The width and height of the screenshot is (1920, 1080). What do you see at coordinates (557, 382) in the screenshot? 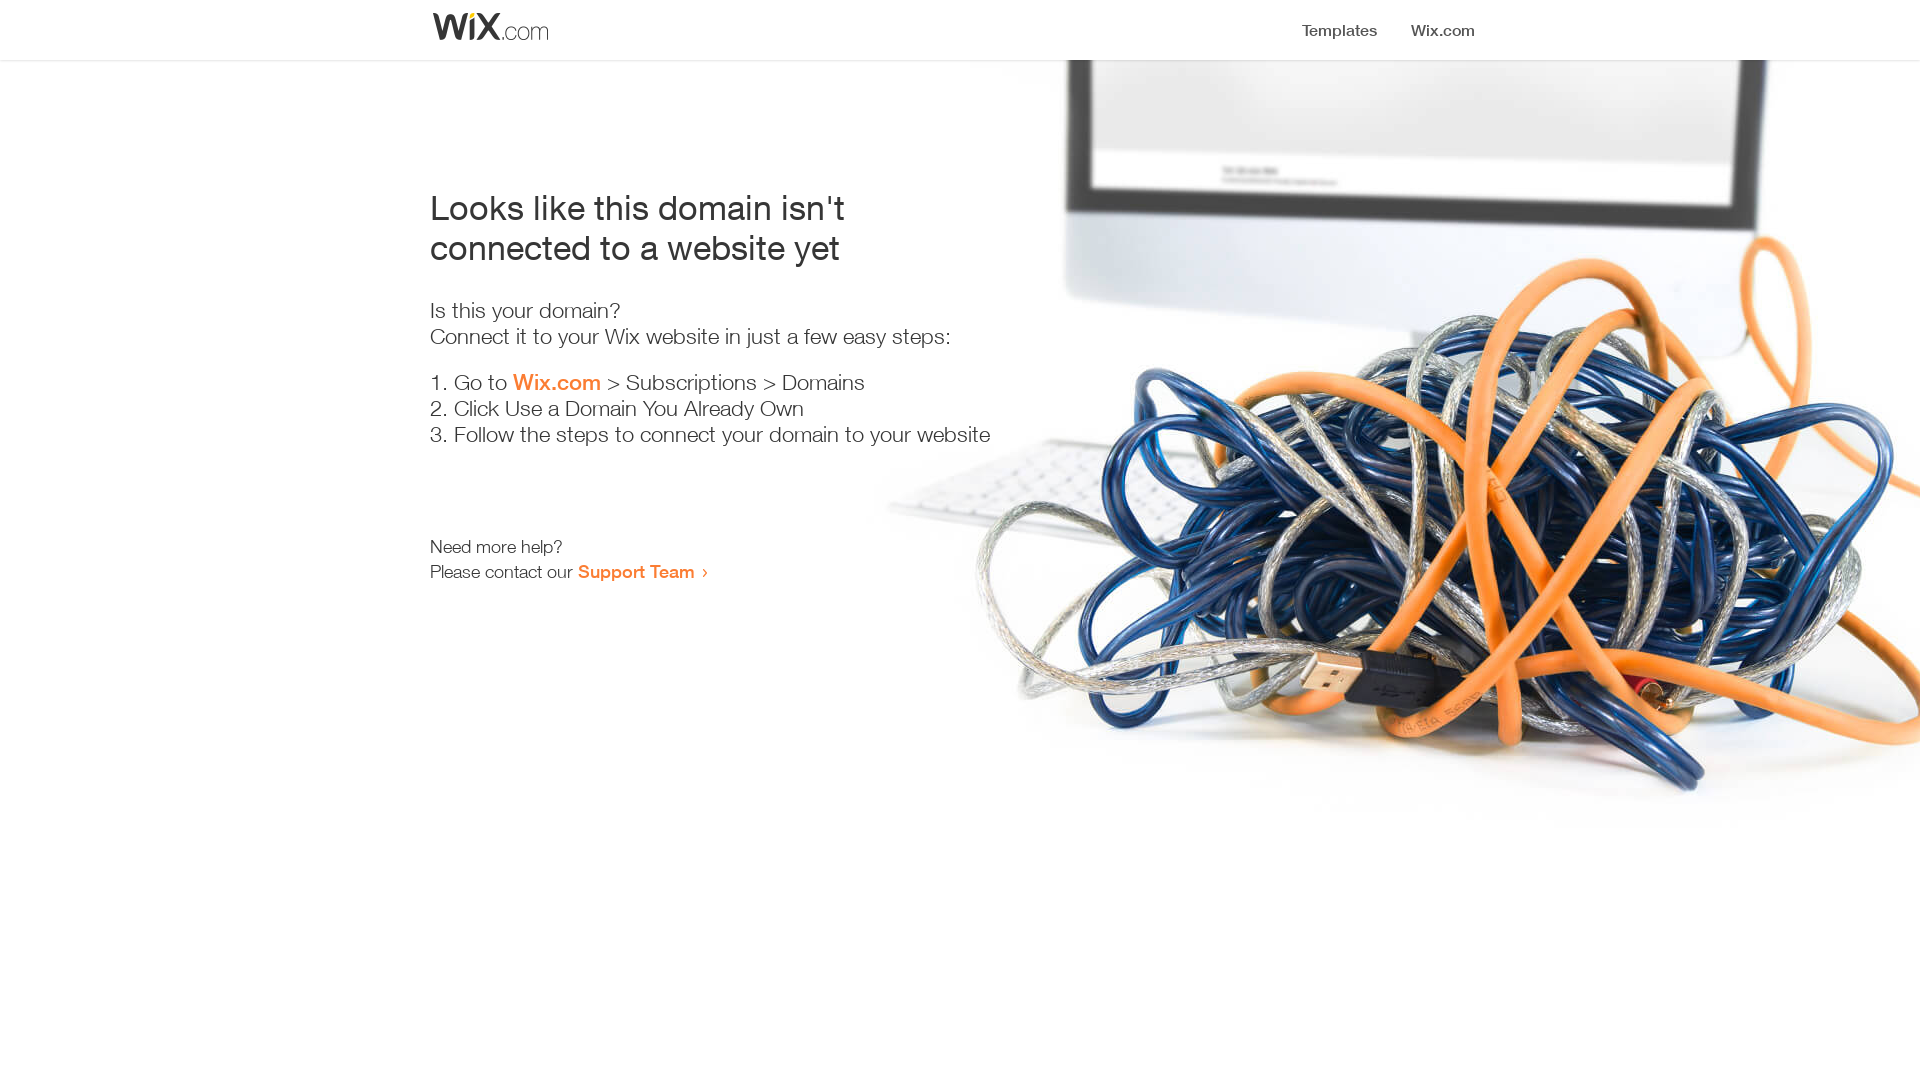
I see `Wix.com` at bounding box center [557, 382].